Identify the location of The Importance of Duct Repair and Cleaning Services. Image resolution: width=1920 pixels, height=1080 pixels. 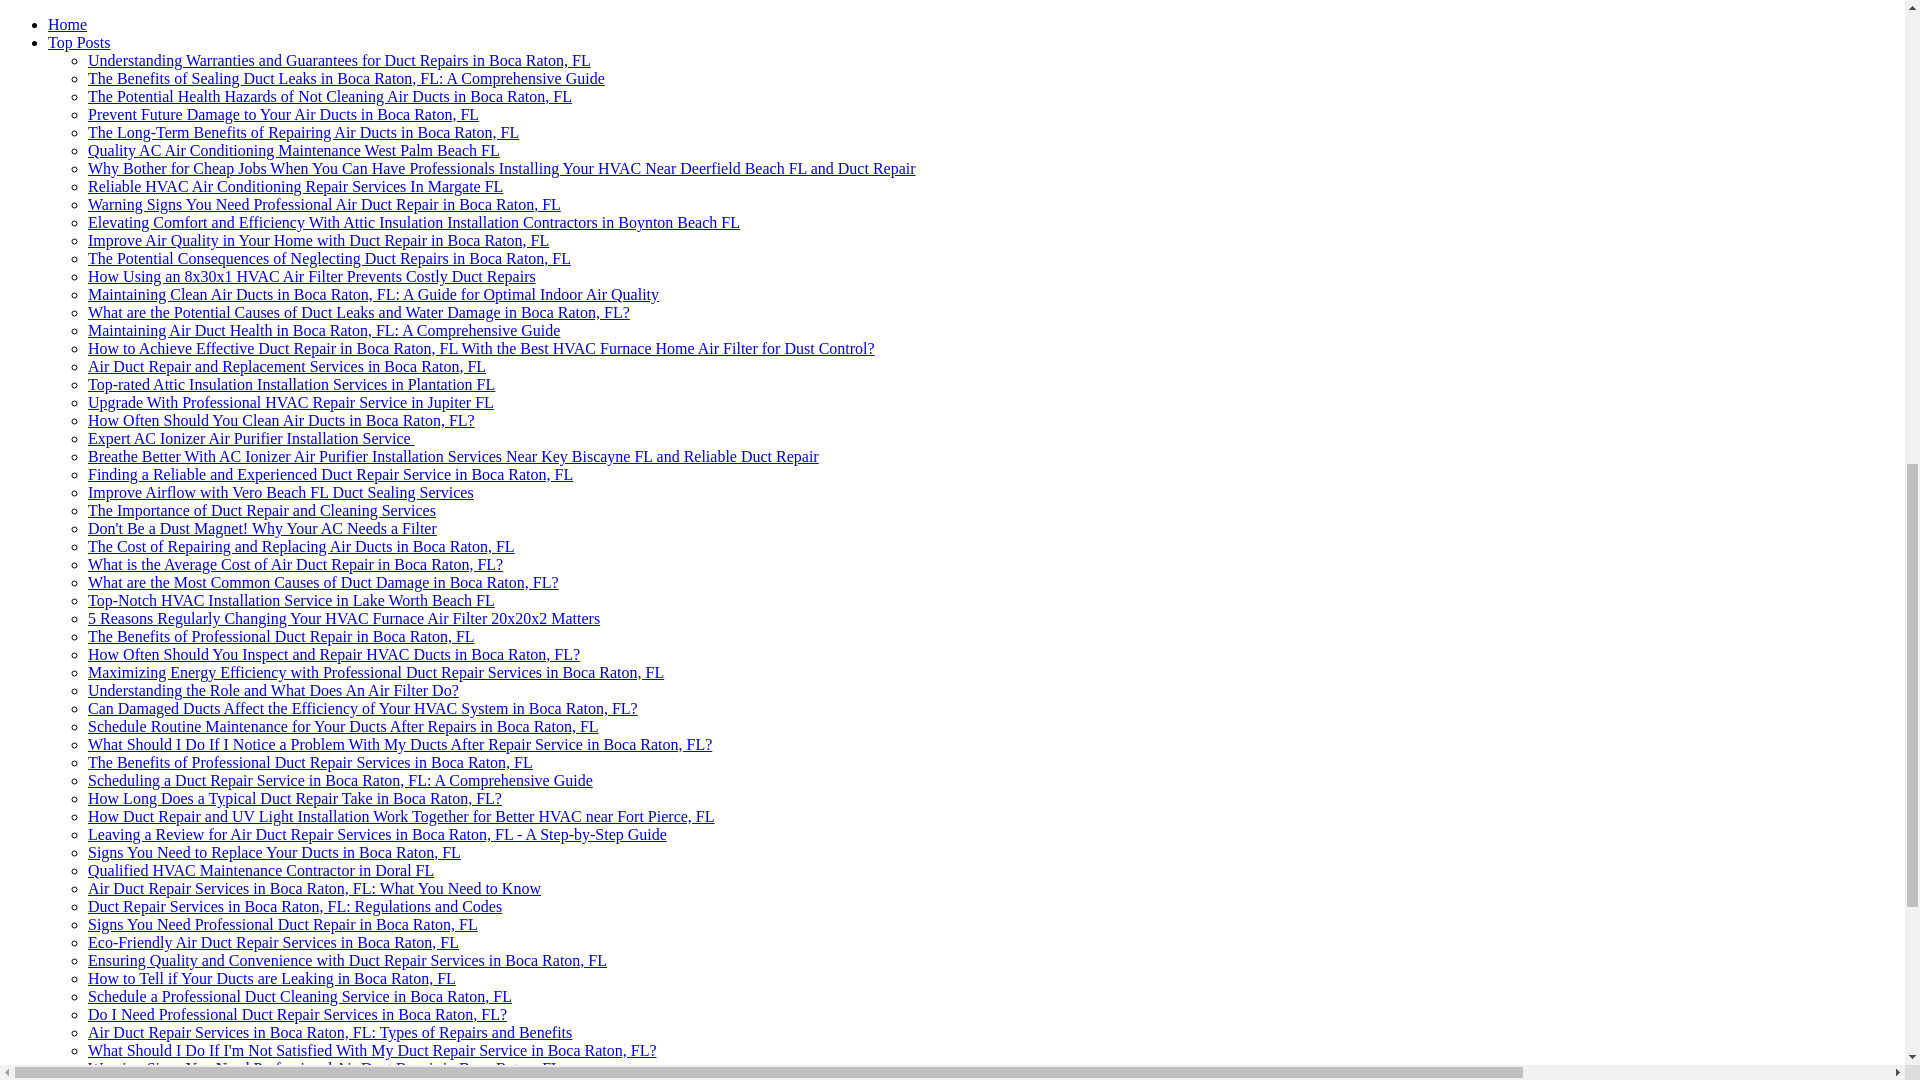
(262, 510).